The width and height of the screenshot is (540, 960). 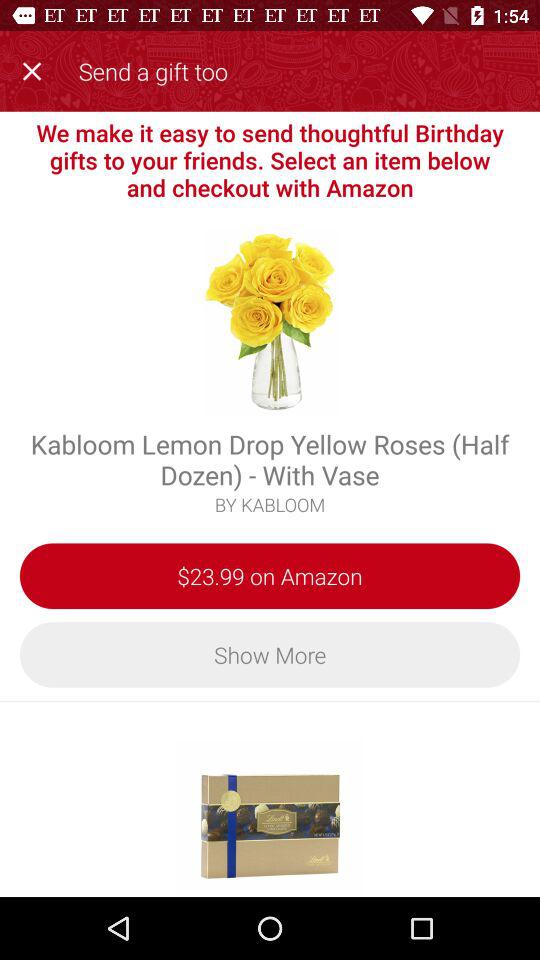 What do you see at coordinates (270, 576) in the screenshot?
I see `scroll until the 23 99 on icon` at bounding box center [270, 576].